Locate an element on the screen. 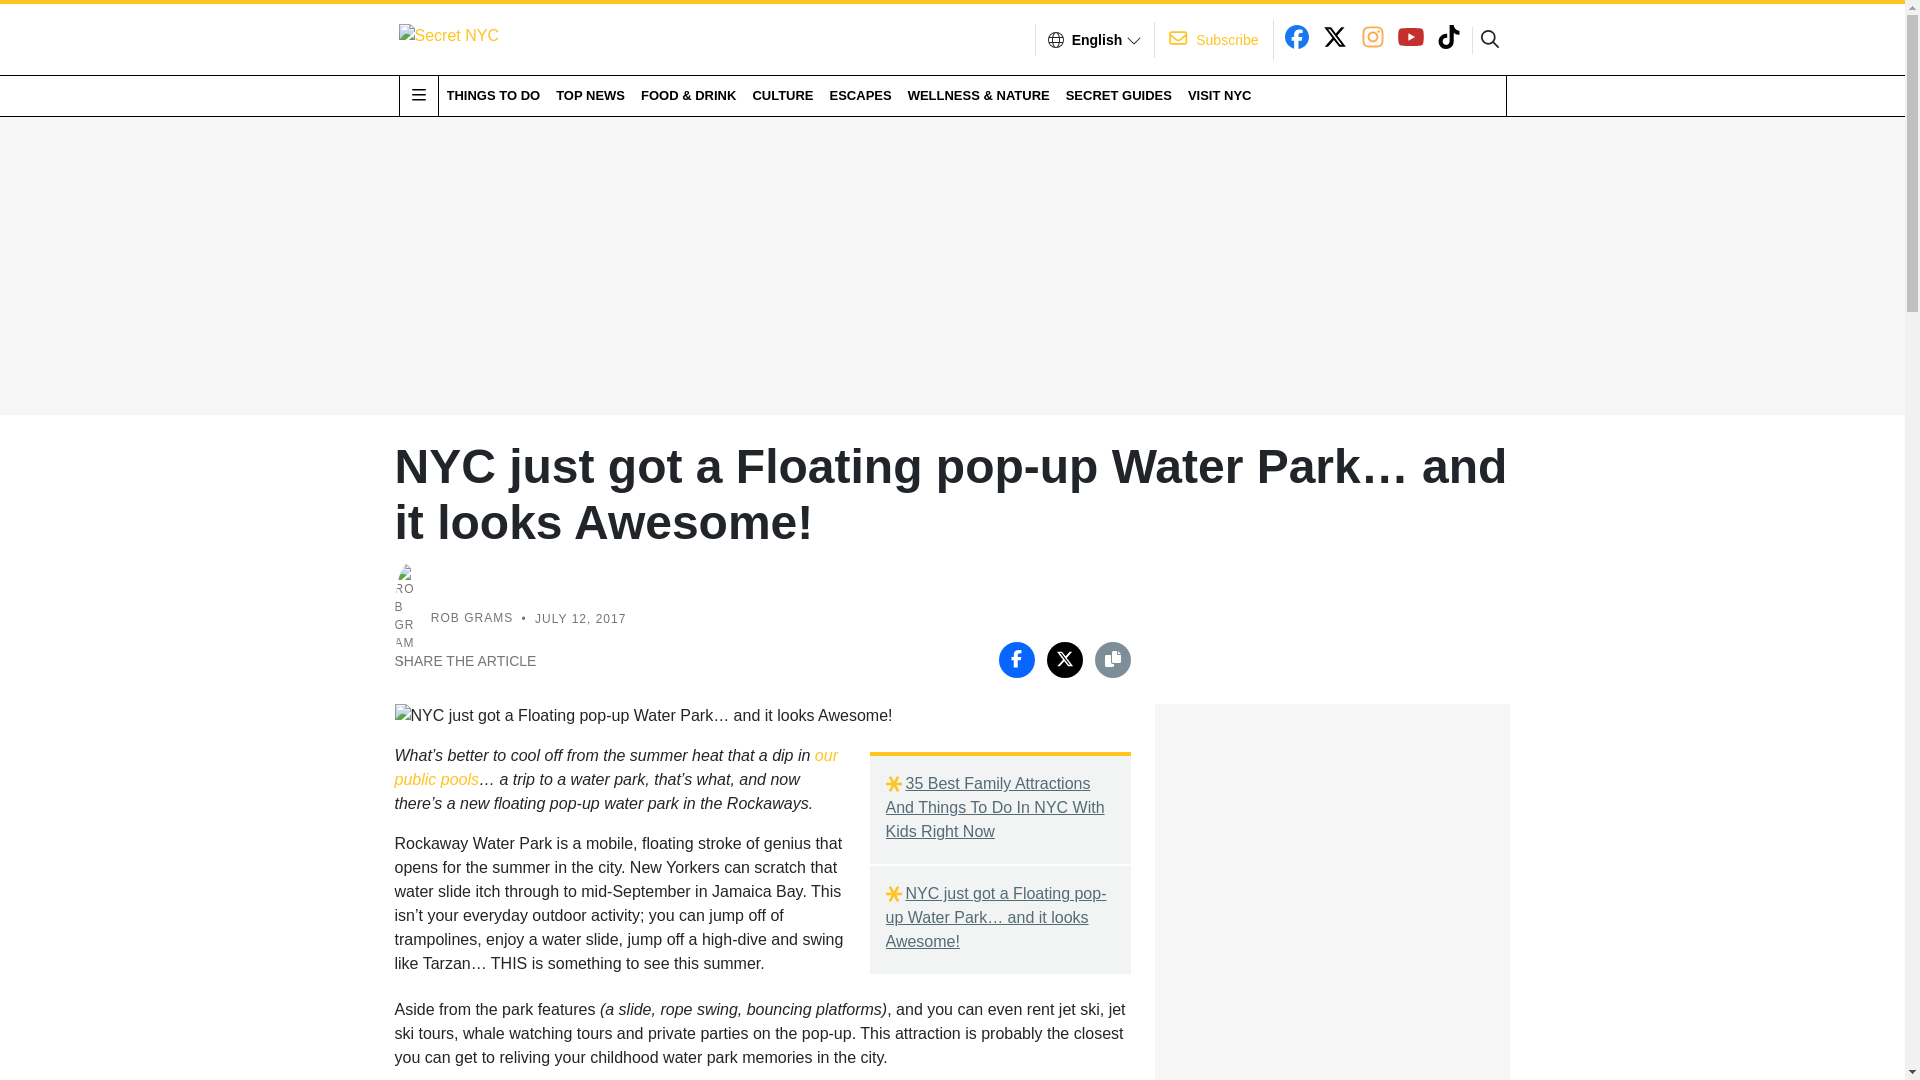  SECRET GUIDES is located at coordinates (1118, 95).